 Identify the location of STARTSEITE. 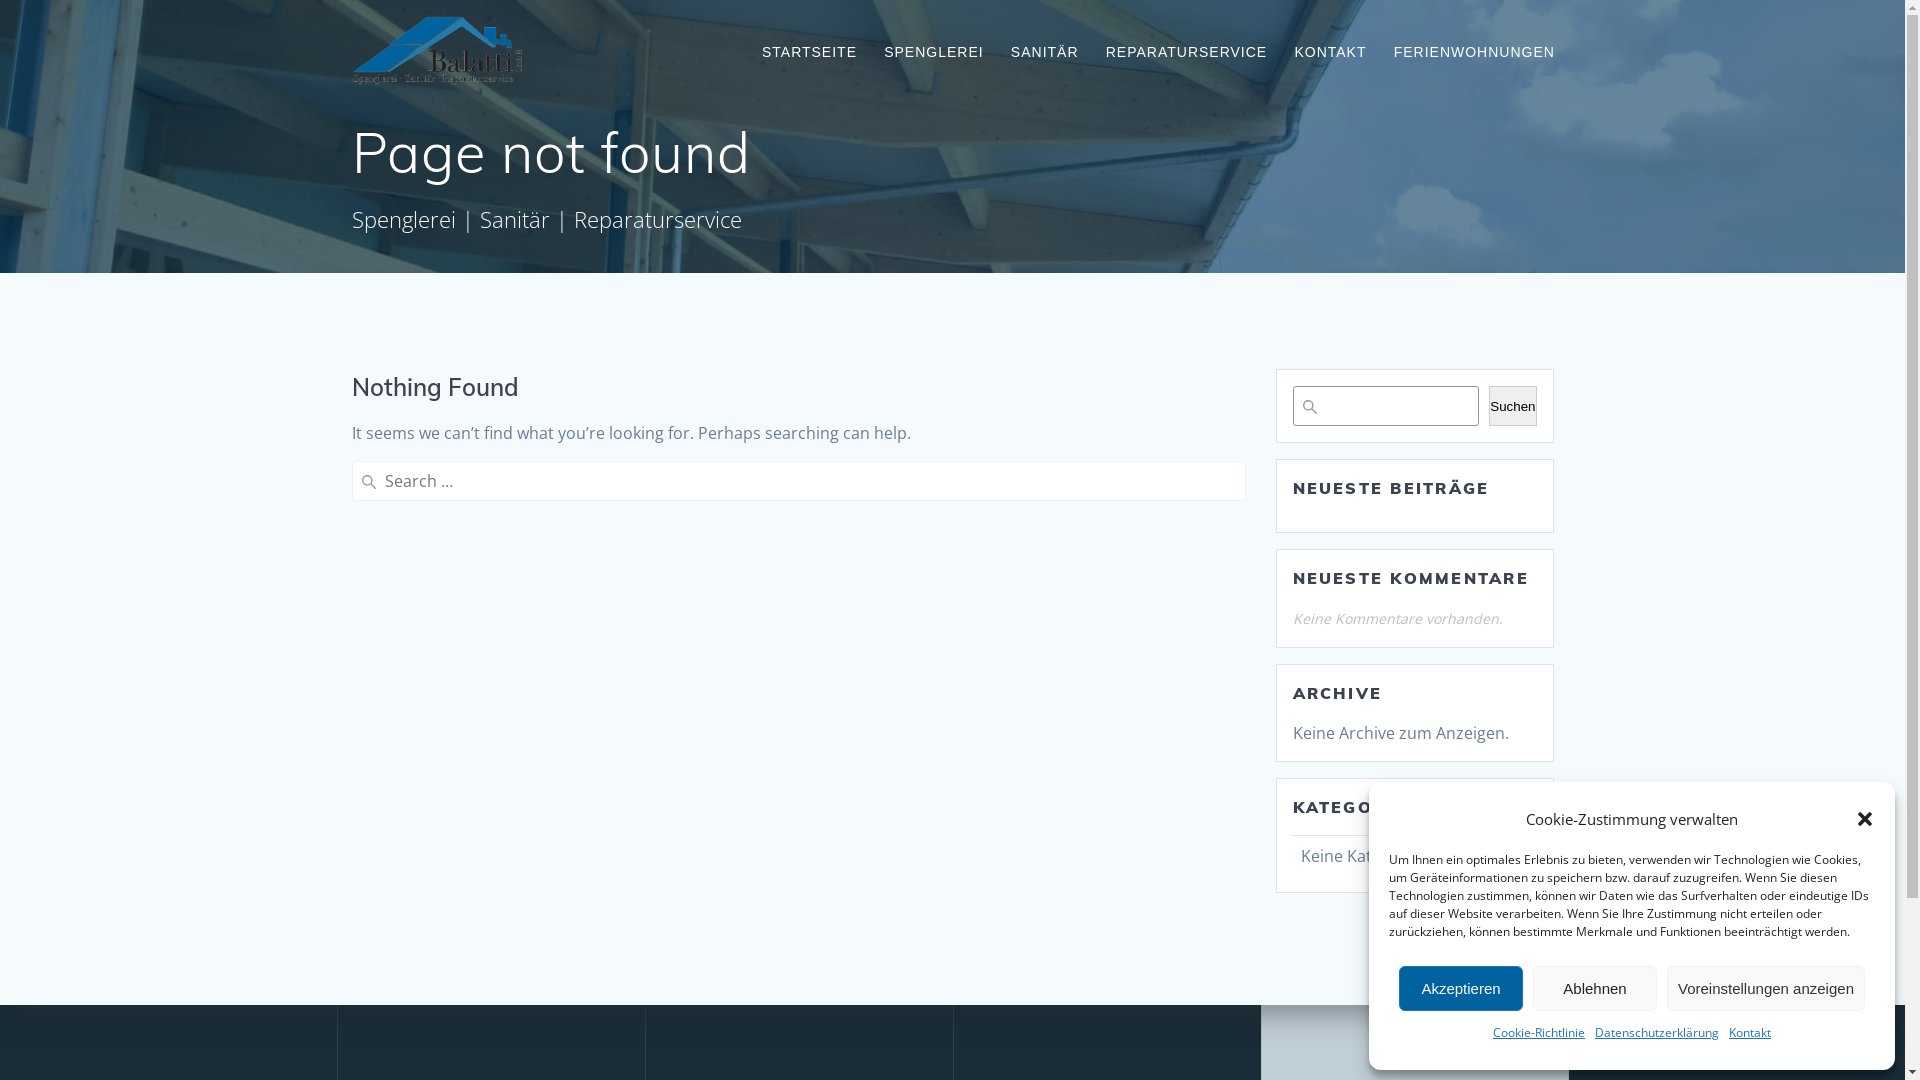
(810, 52).